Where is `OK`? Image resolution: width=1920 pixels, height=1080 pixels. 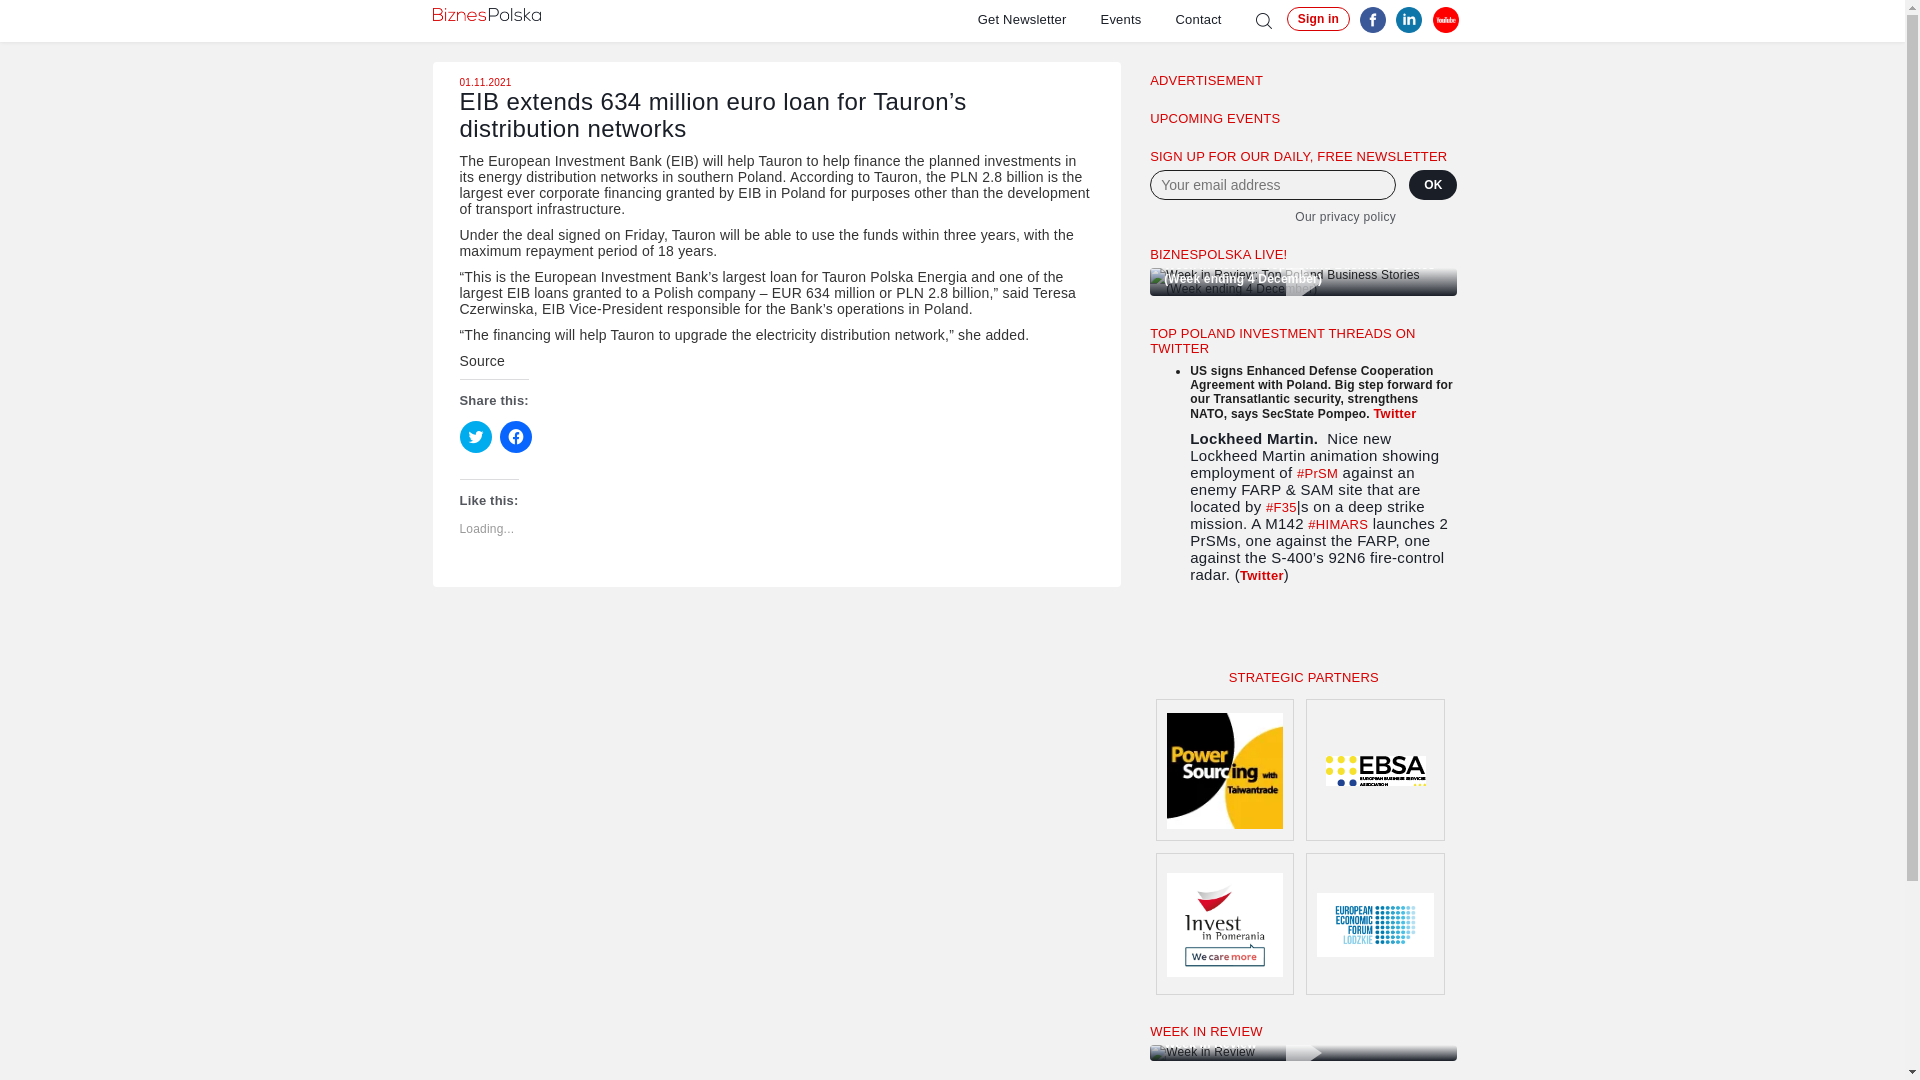
OK is located at coordinates (1433, 184).